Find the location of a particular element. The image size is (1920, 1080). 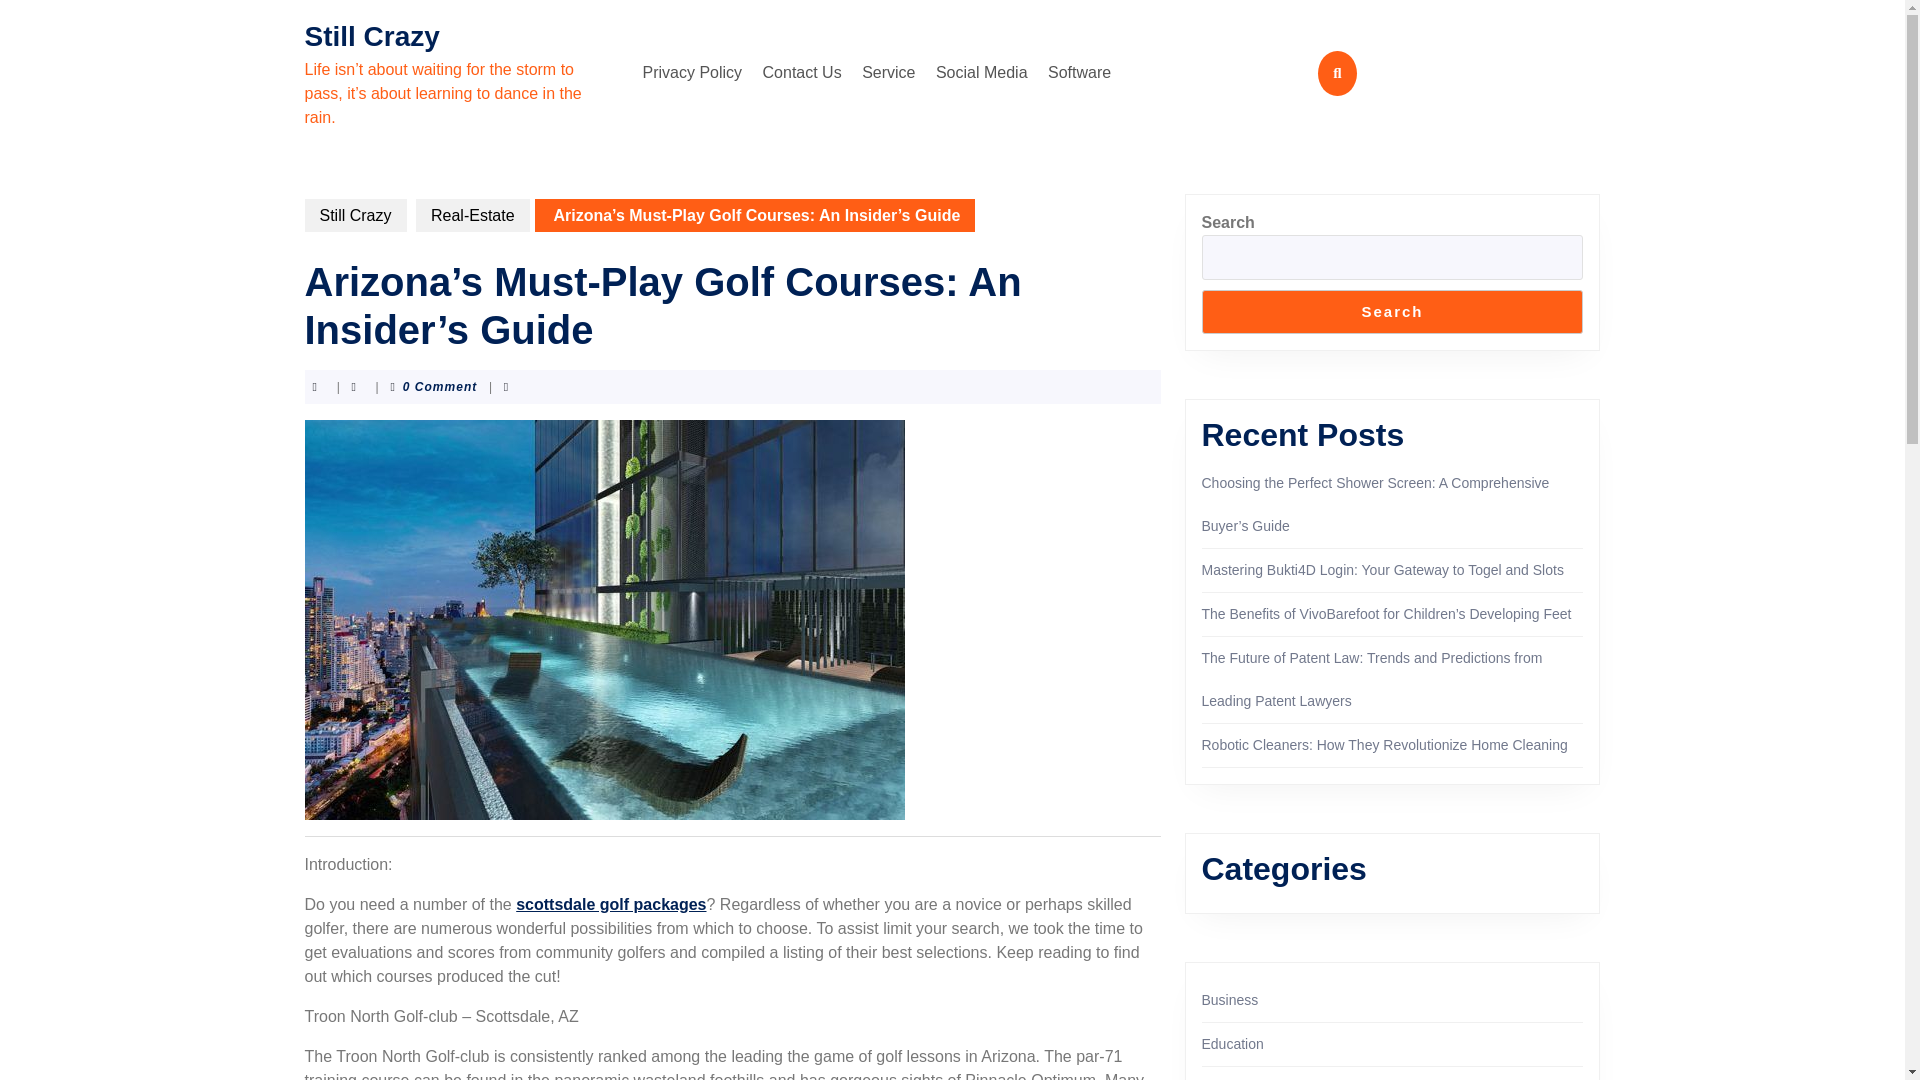

Real-Estate is located at coordinates (472, 215).